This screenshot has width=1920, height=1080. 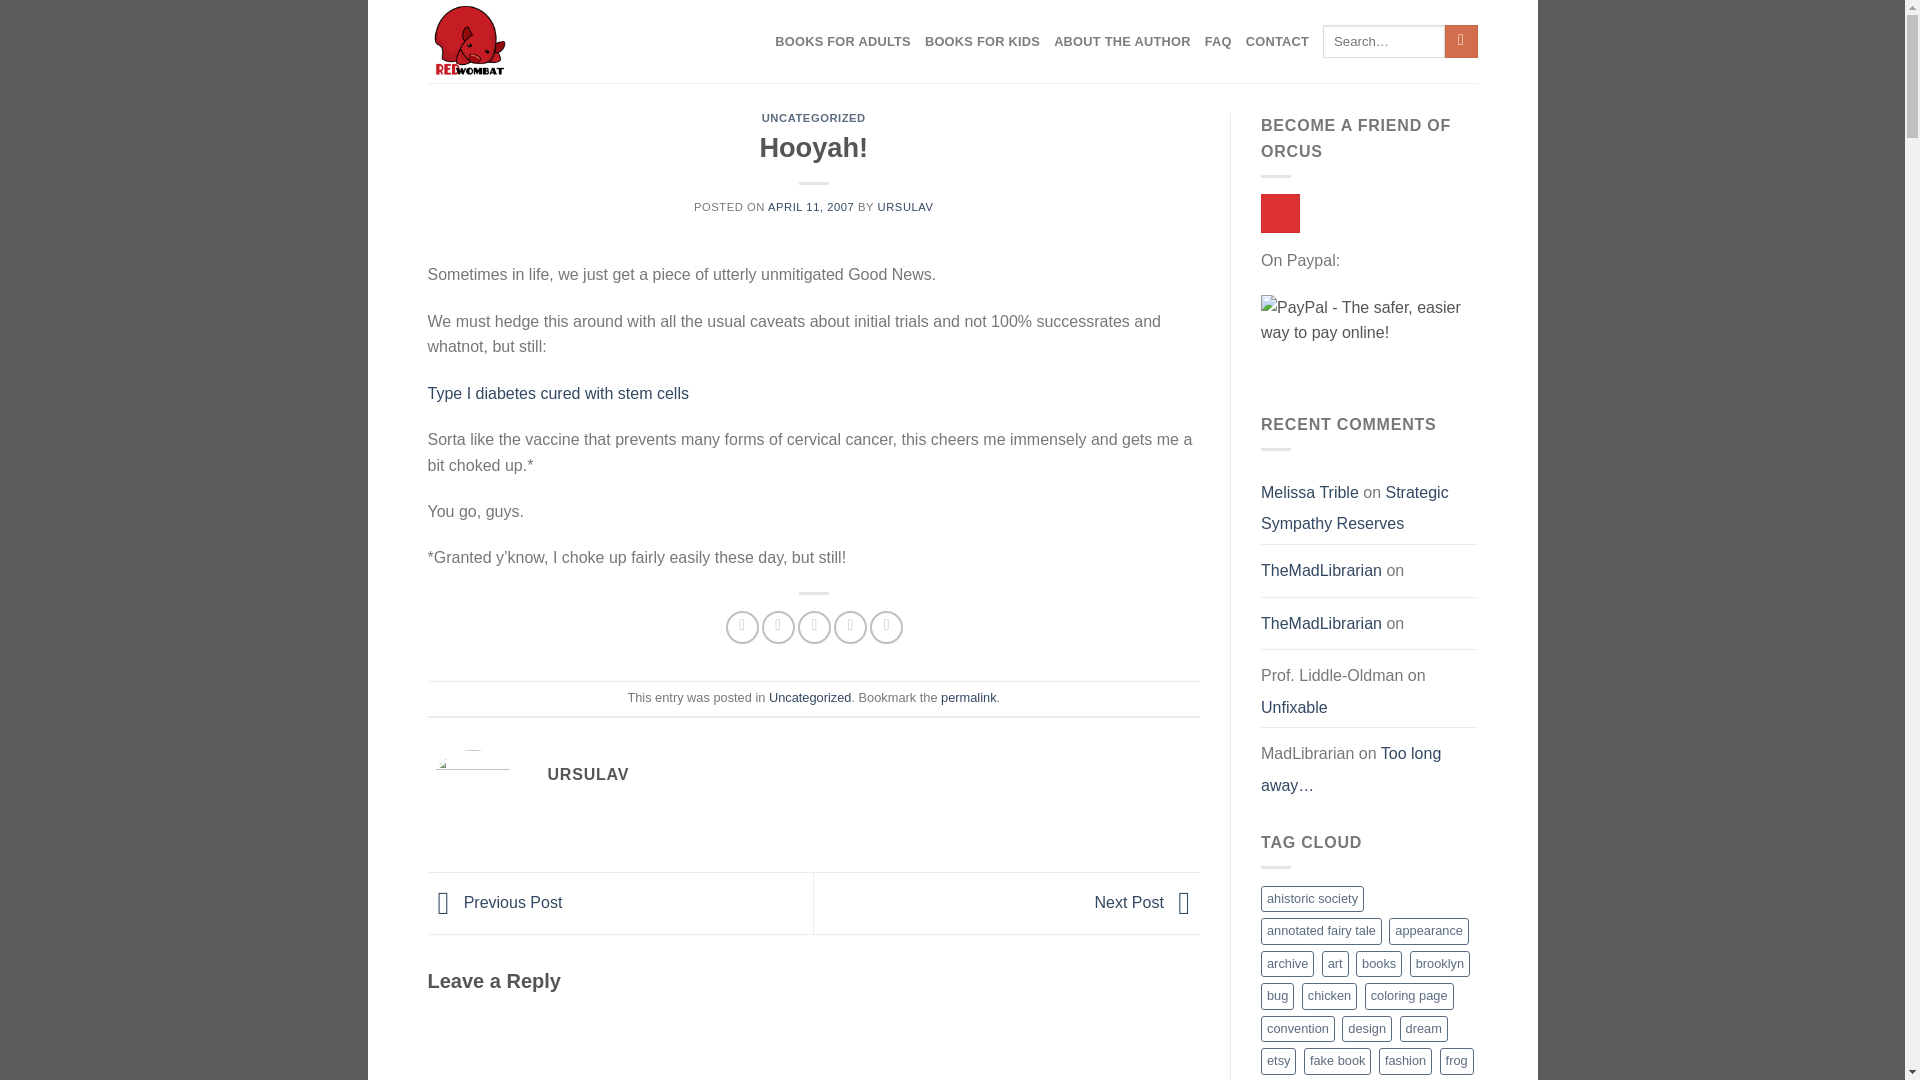 I want to click on Uncategorized, so click(x=810, y=698).